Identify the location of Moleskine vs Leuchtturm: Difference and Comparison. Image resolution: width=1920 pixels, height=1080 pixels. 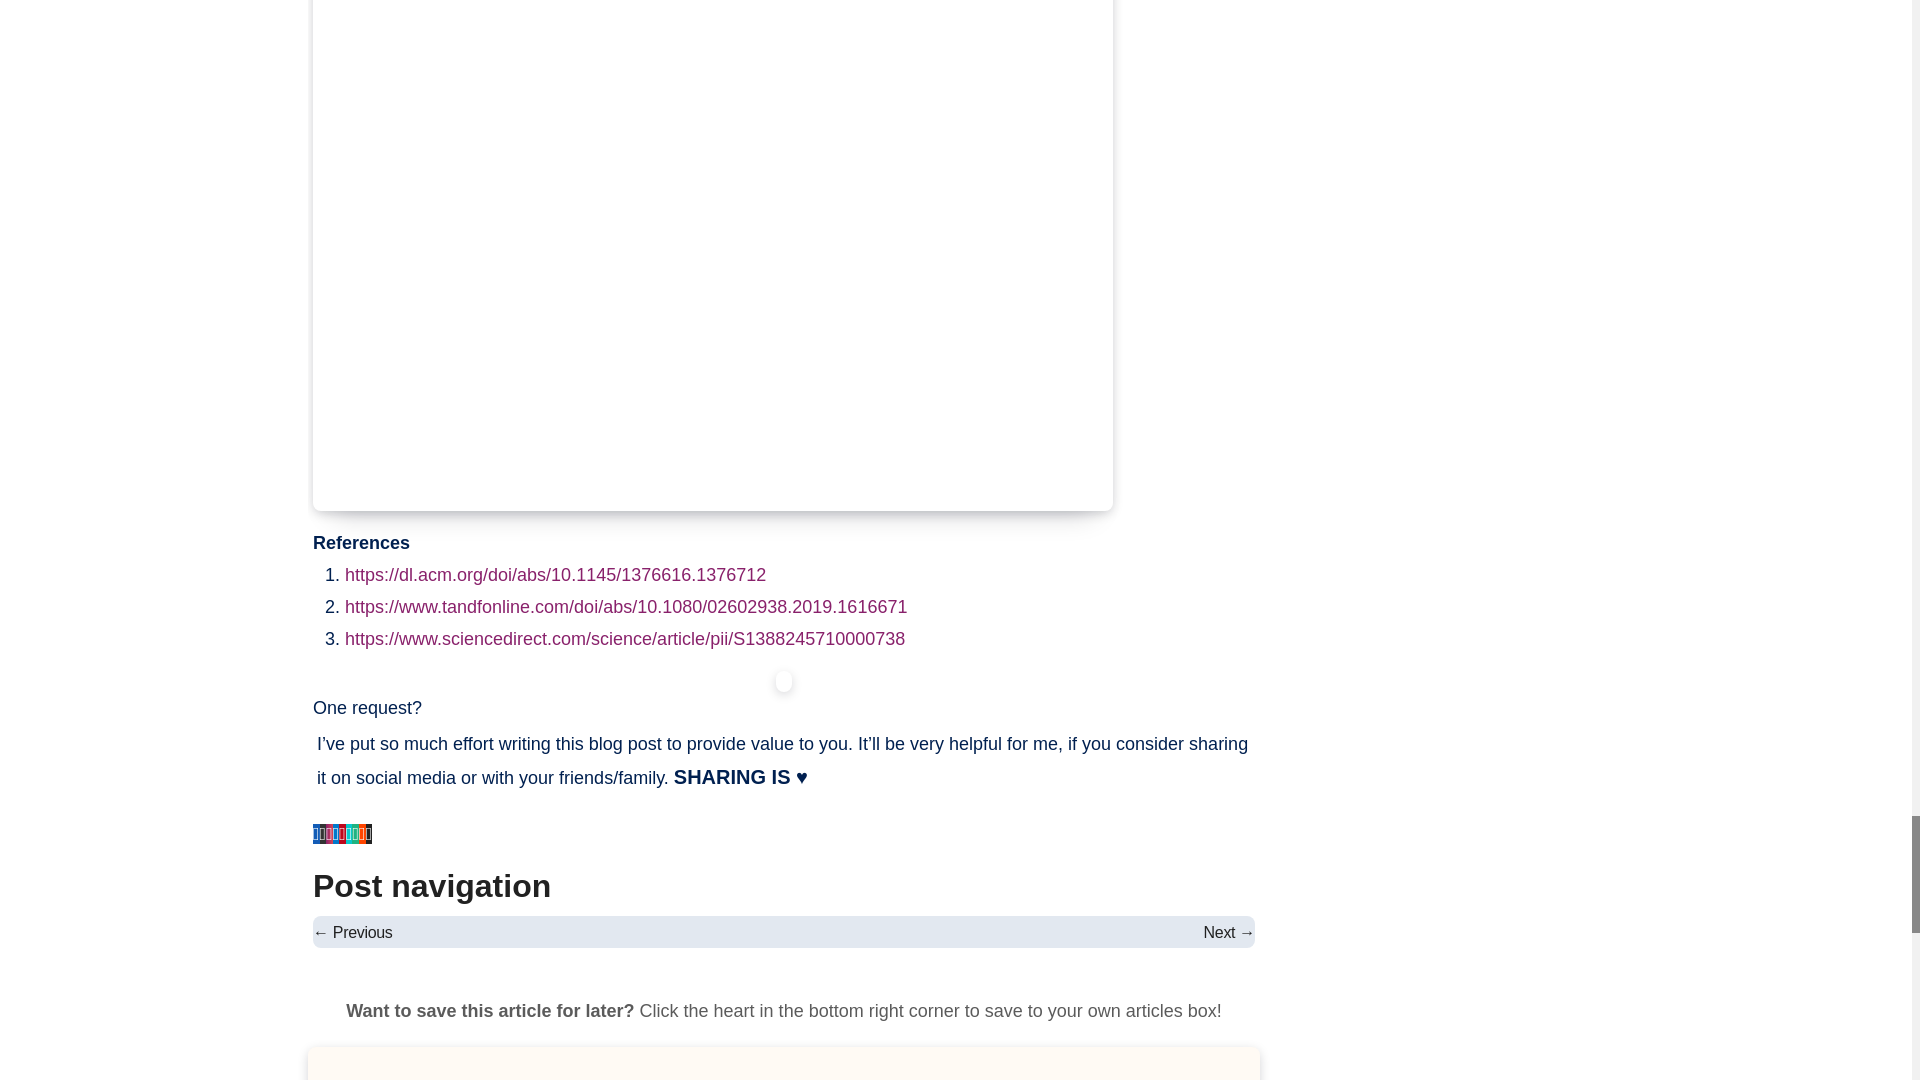
(1229, 932).